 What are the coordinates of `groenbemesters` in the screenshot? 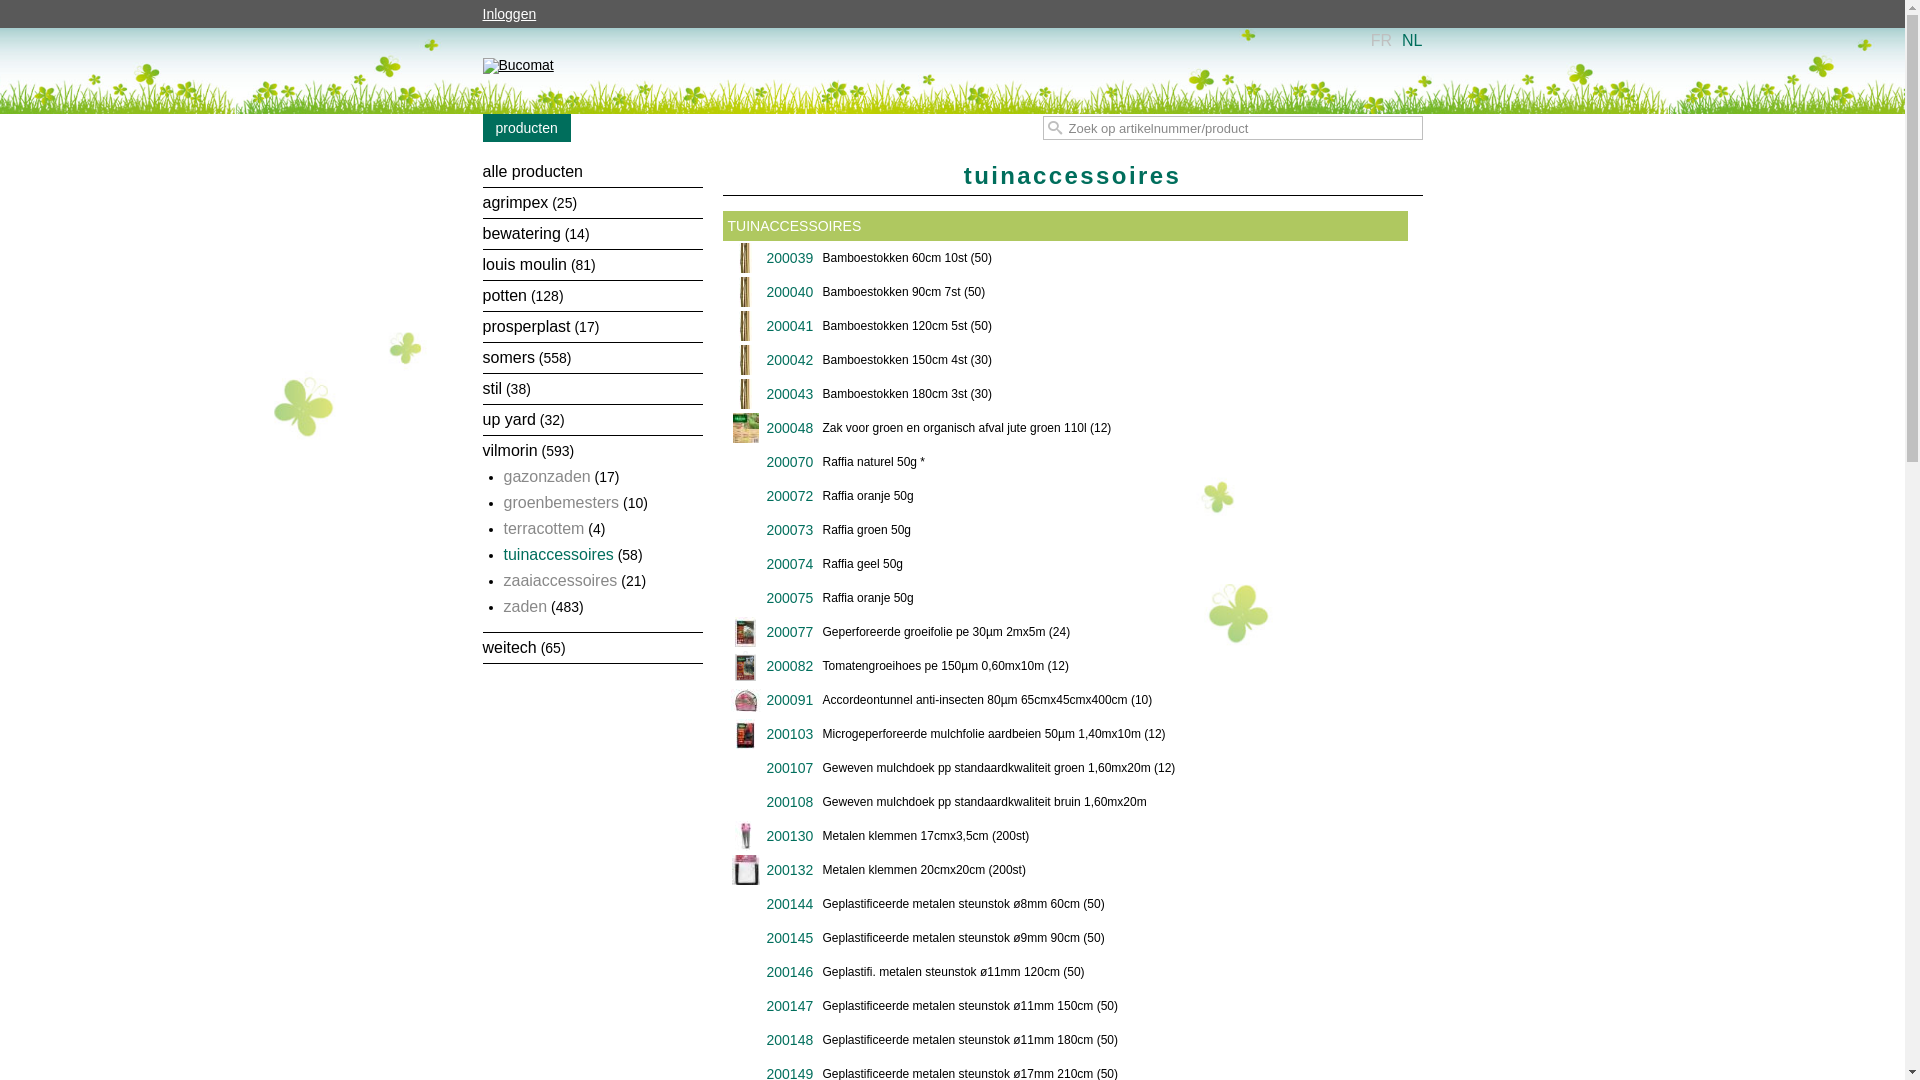 It's located at (562, 502).